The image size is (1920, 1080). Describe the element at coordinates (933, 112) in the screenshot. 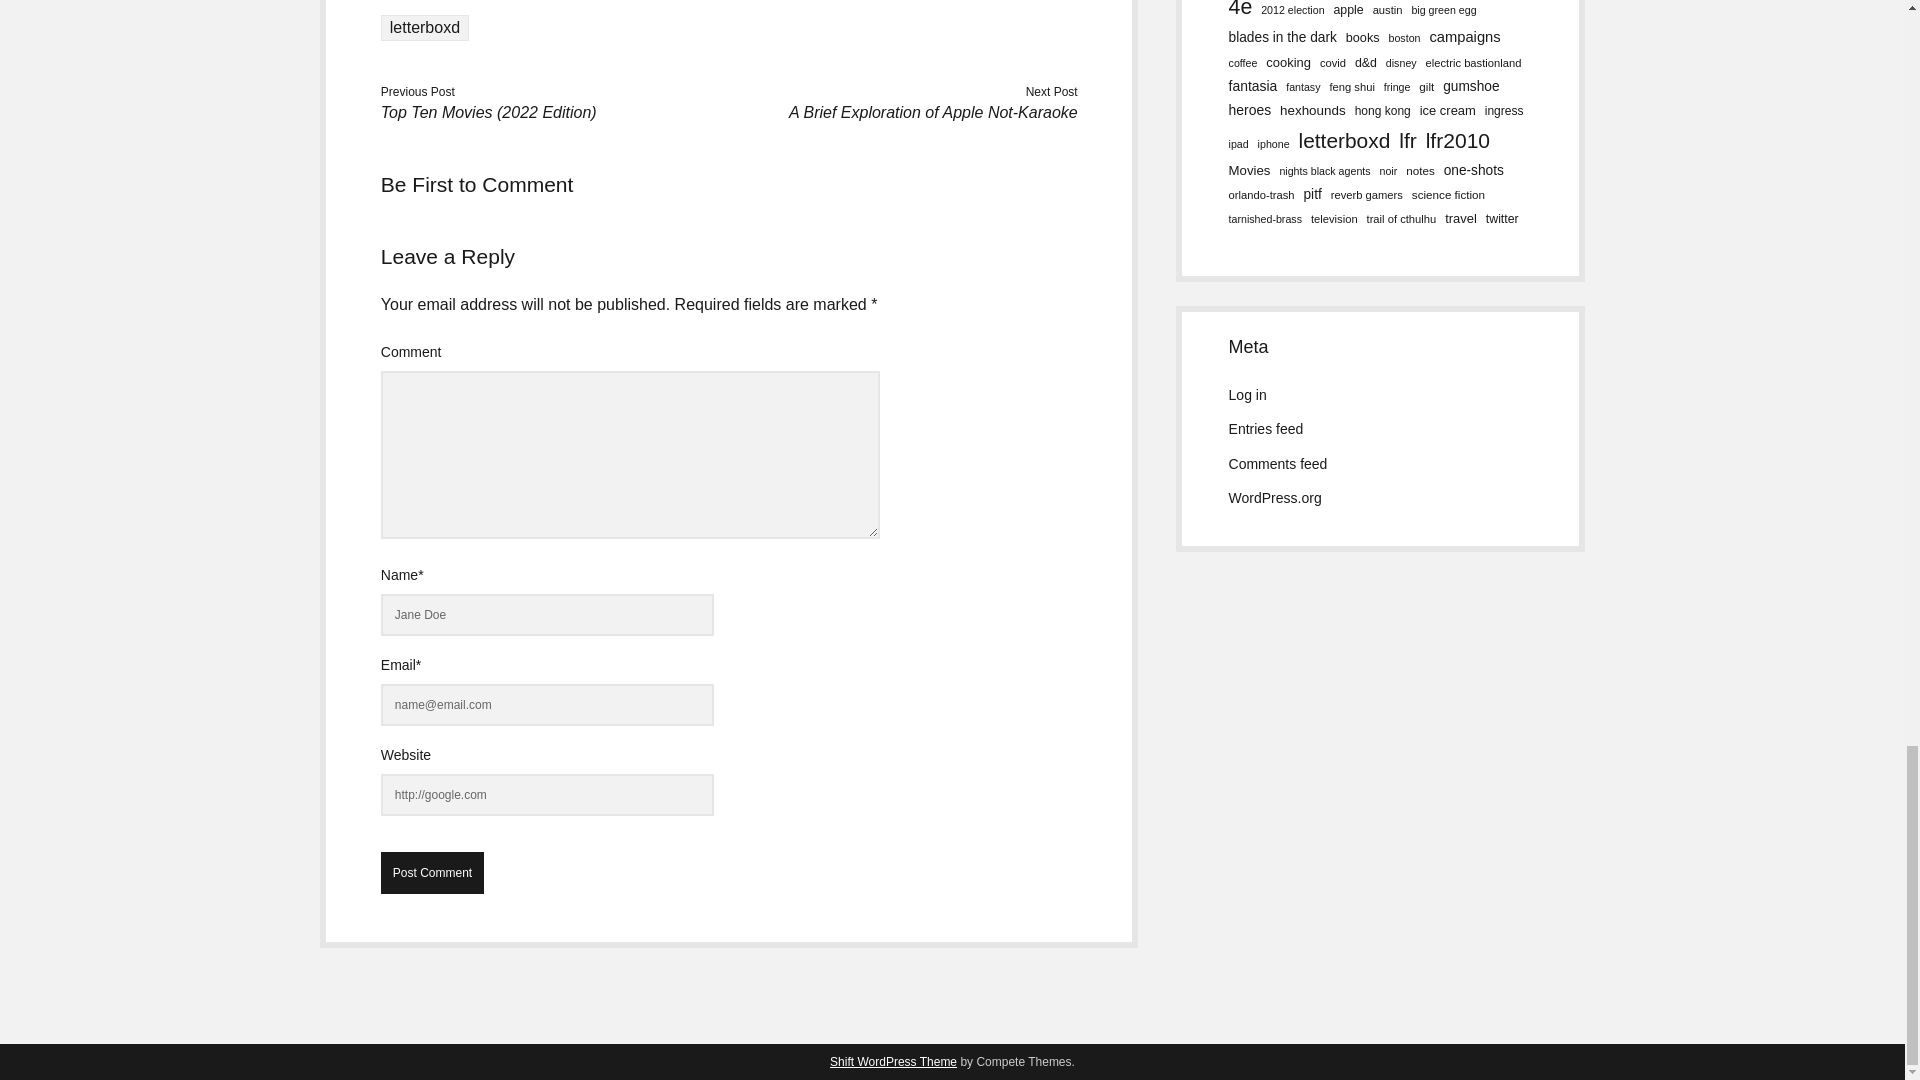

I see `A Brief Exploration of Apple Not-Karaoke` at that location.